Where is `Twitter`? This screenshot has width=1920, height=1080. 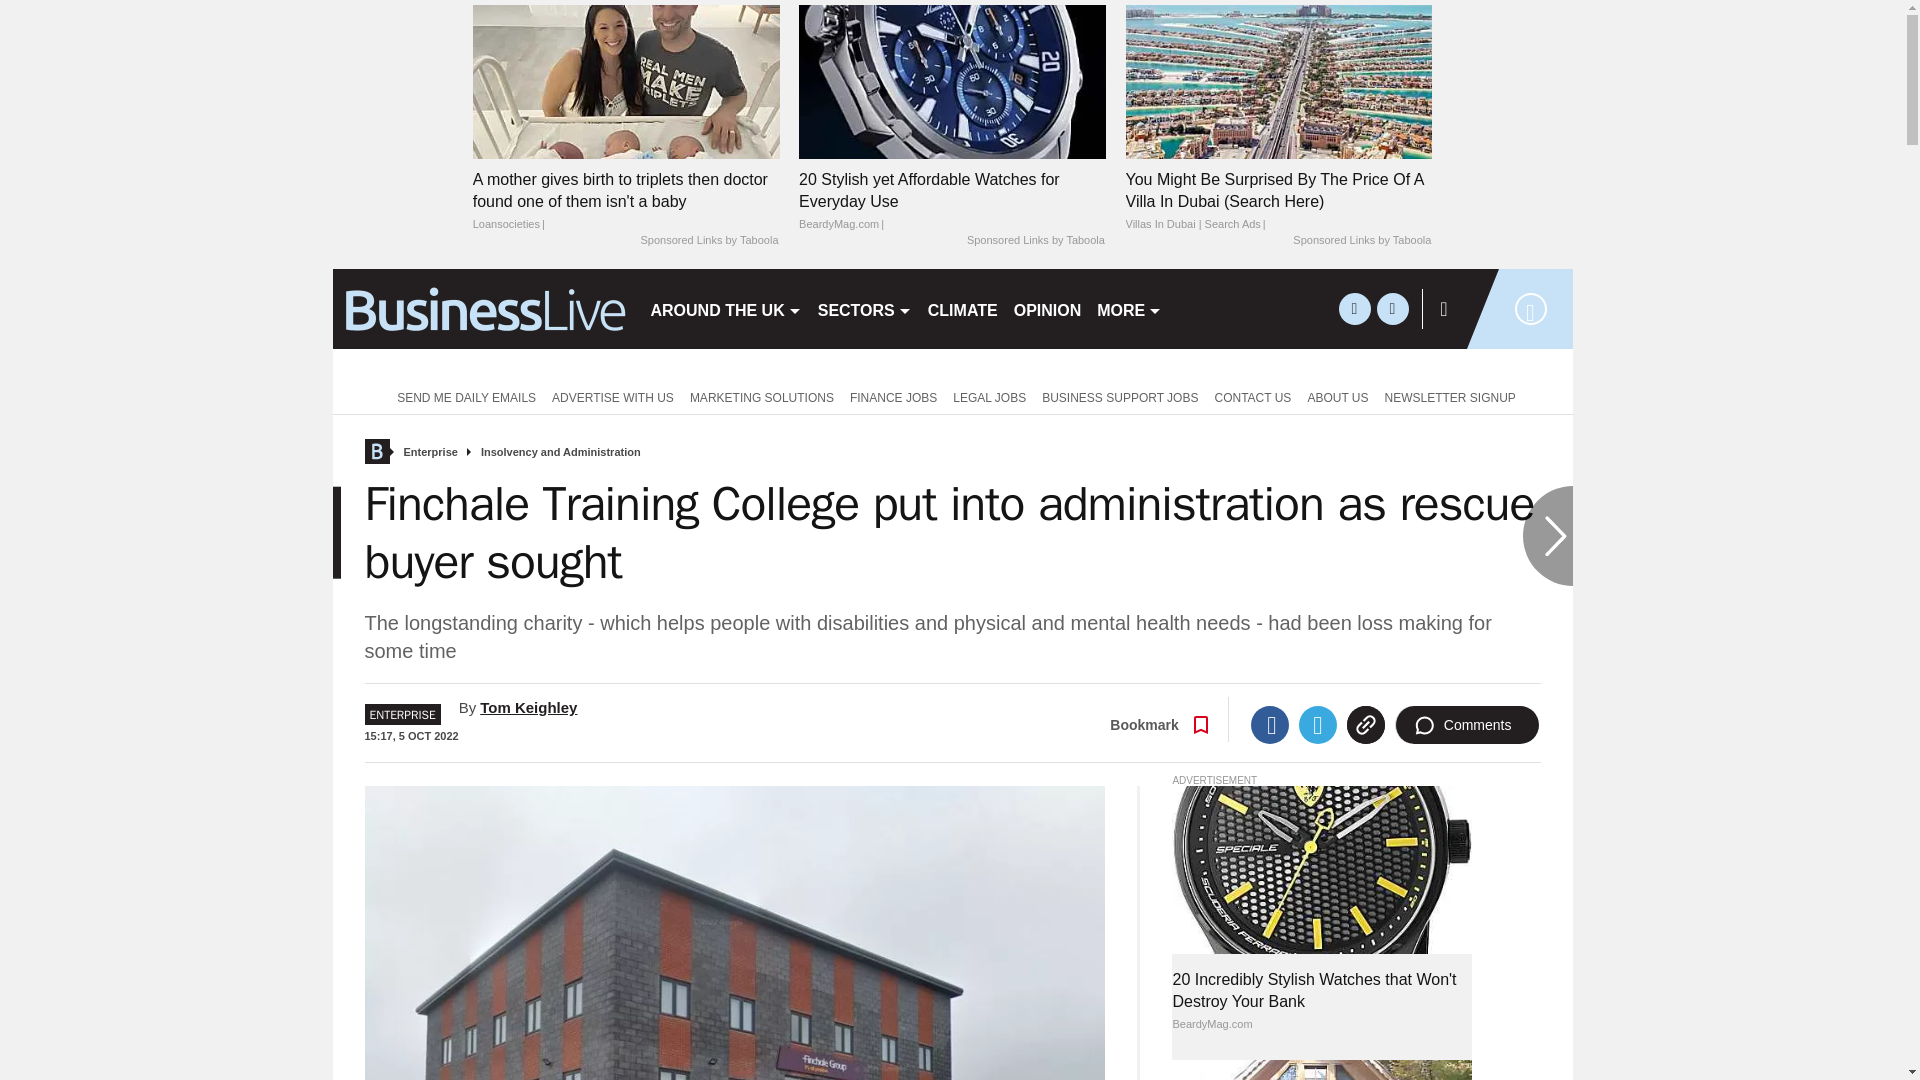
Twitter is located at coordinates (1318, 725).